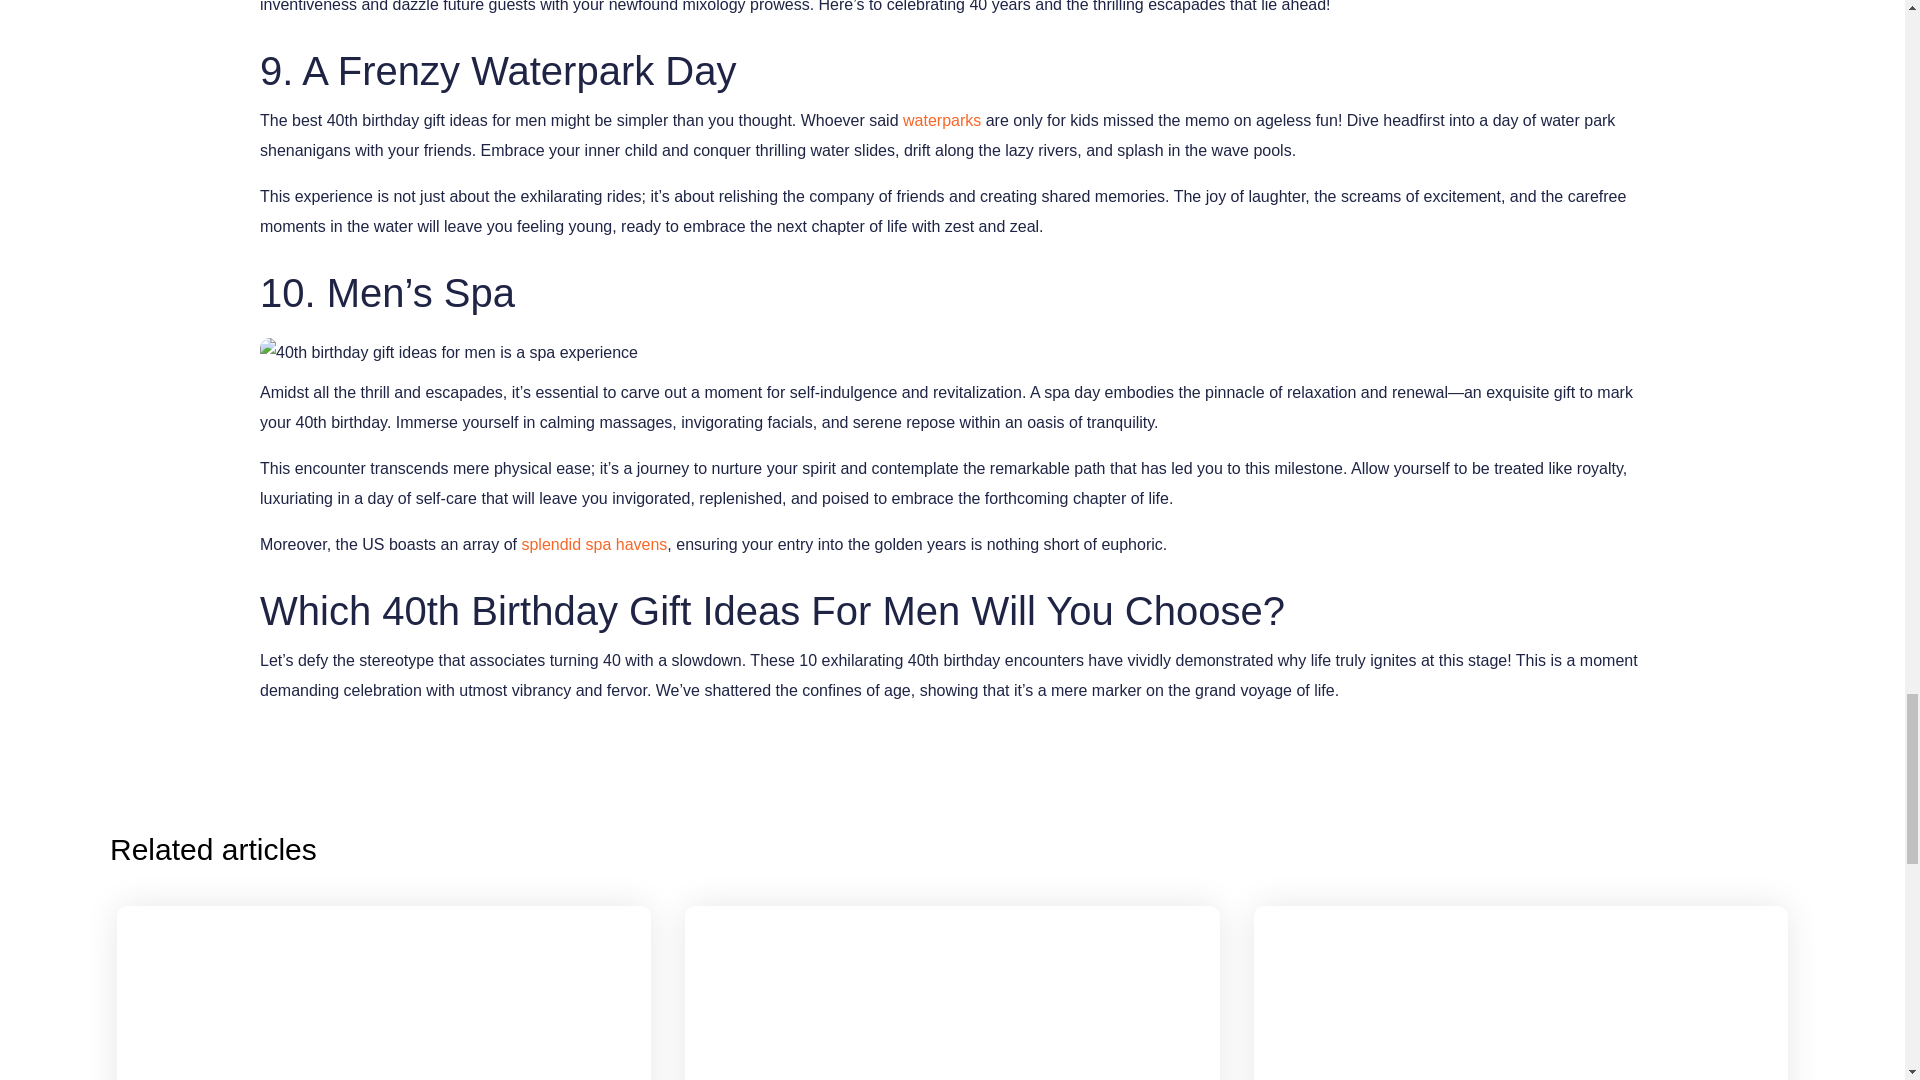 The image size is (1920, 1080). I want to click on 40Th Birthday Gift Ideas For Men To Rock His World 7, so click(448, 353).